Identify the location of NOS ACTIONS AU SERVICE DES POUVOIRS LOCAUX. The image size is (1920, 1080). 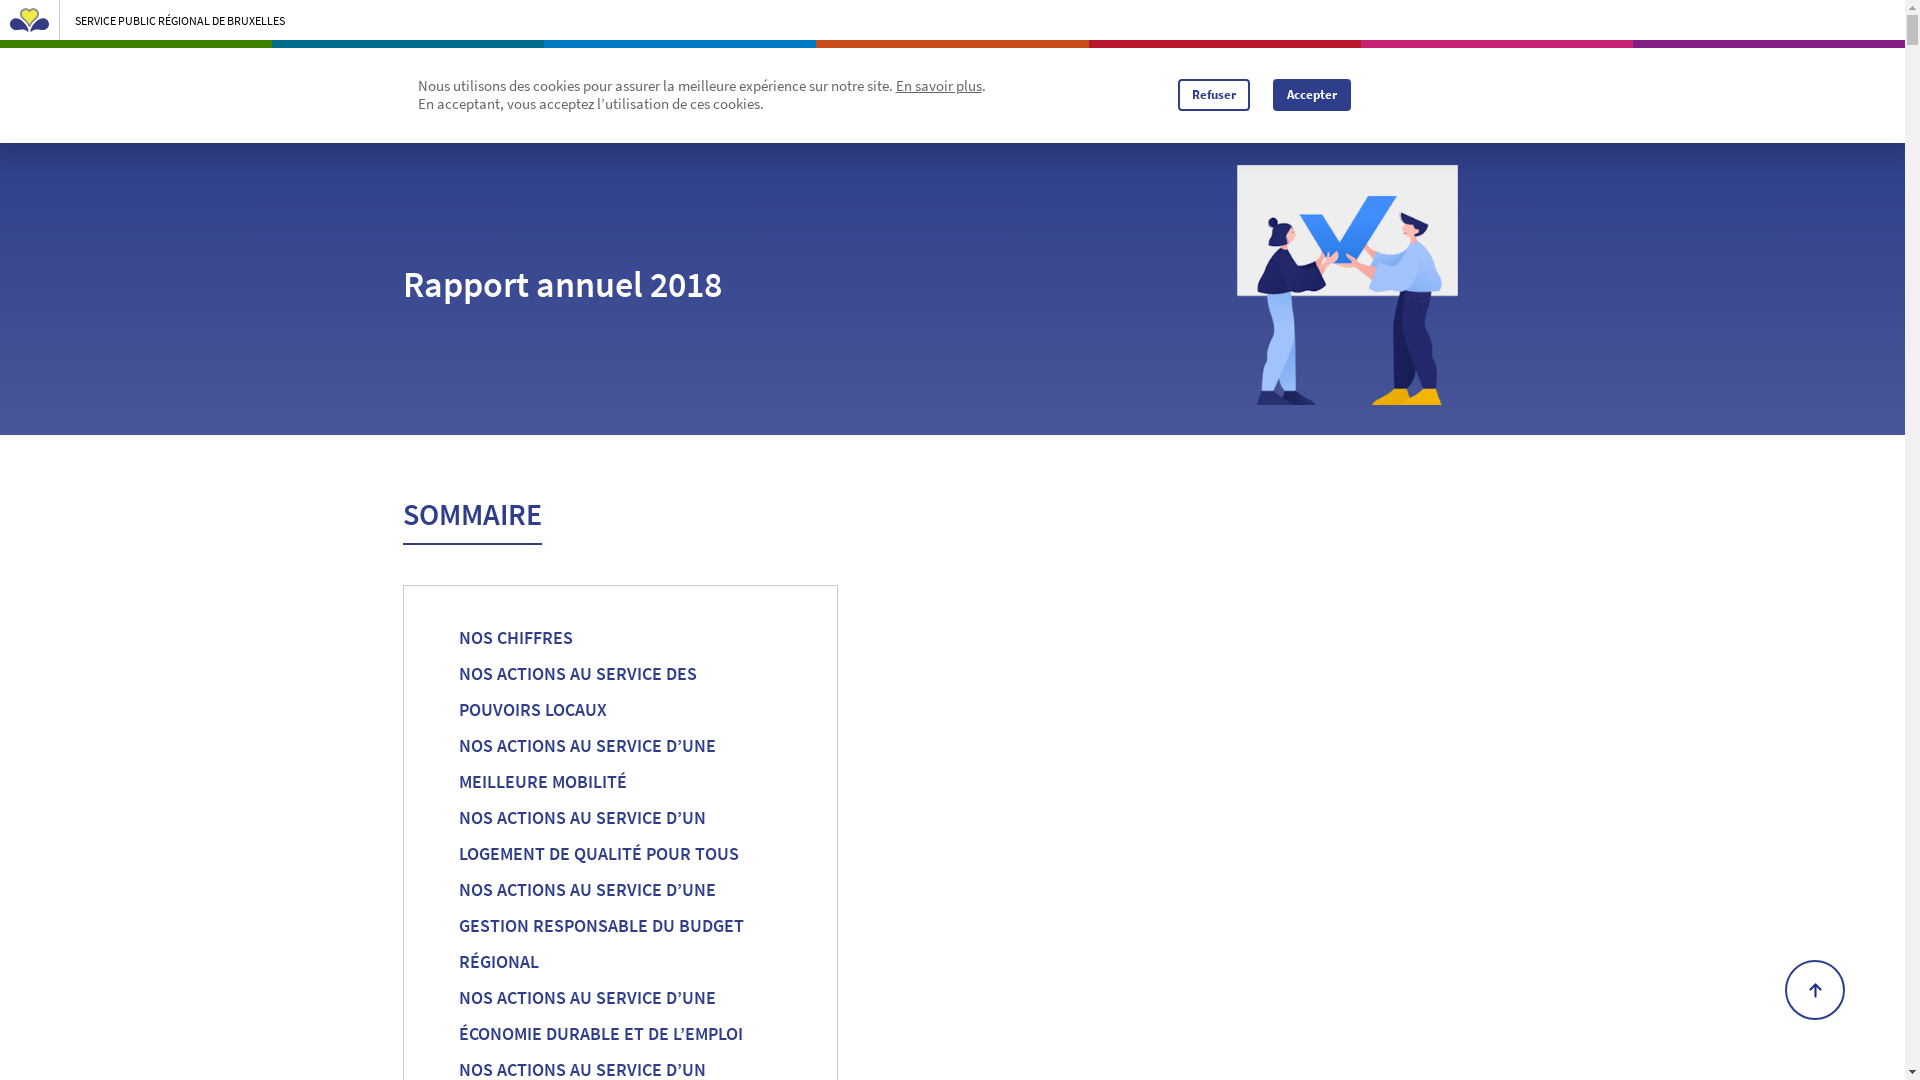
(620, 692).